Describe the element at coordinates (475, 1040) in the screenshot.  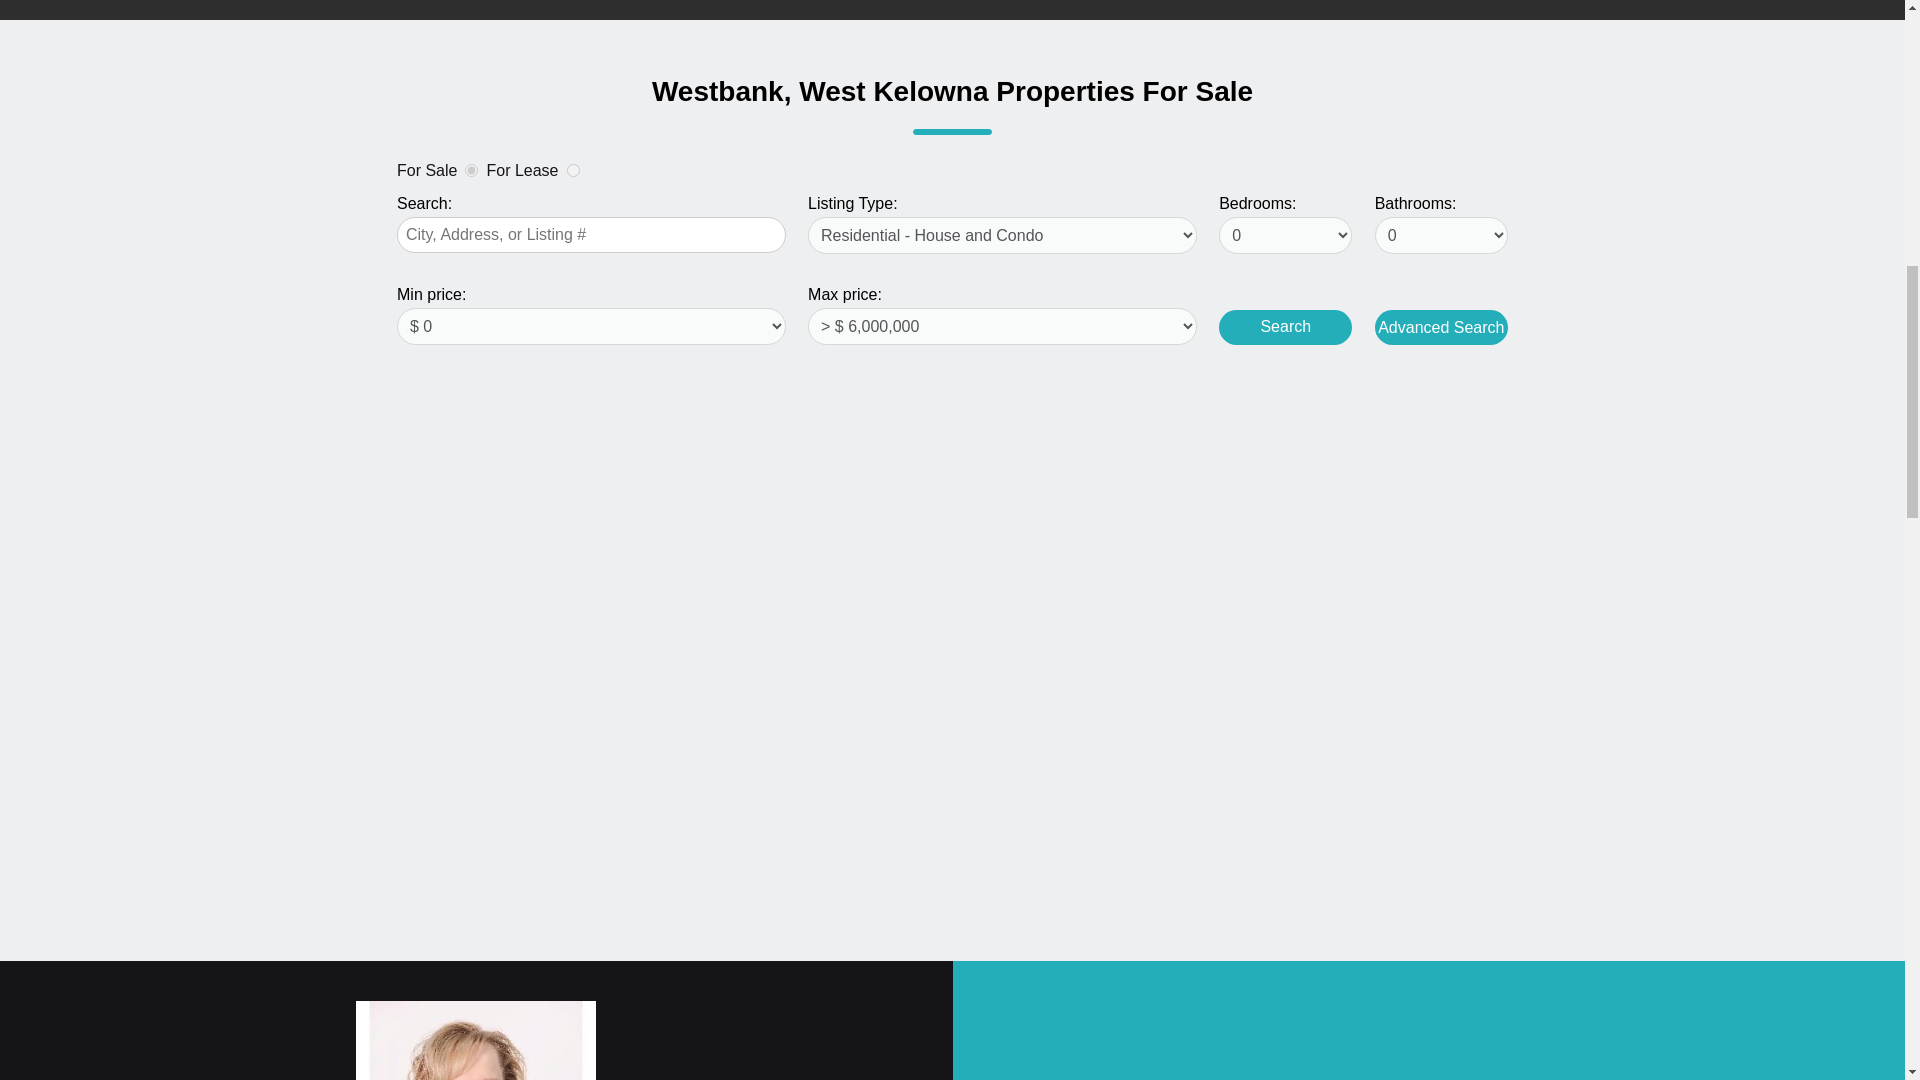
I see `Sandy Chevallier` at that location.